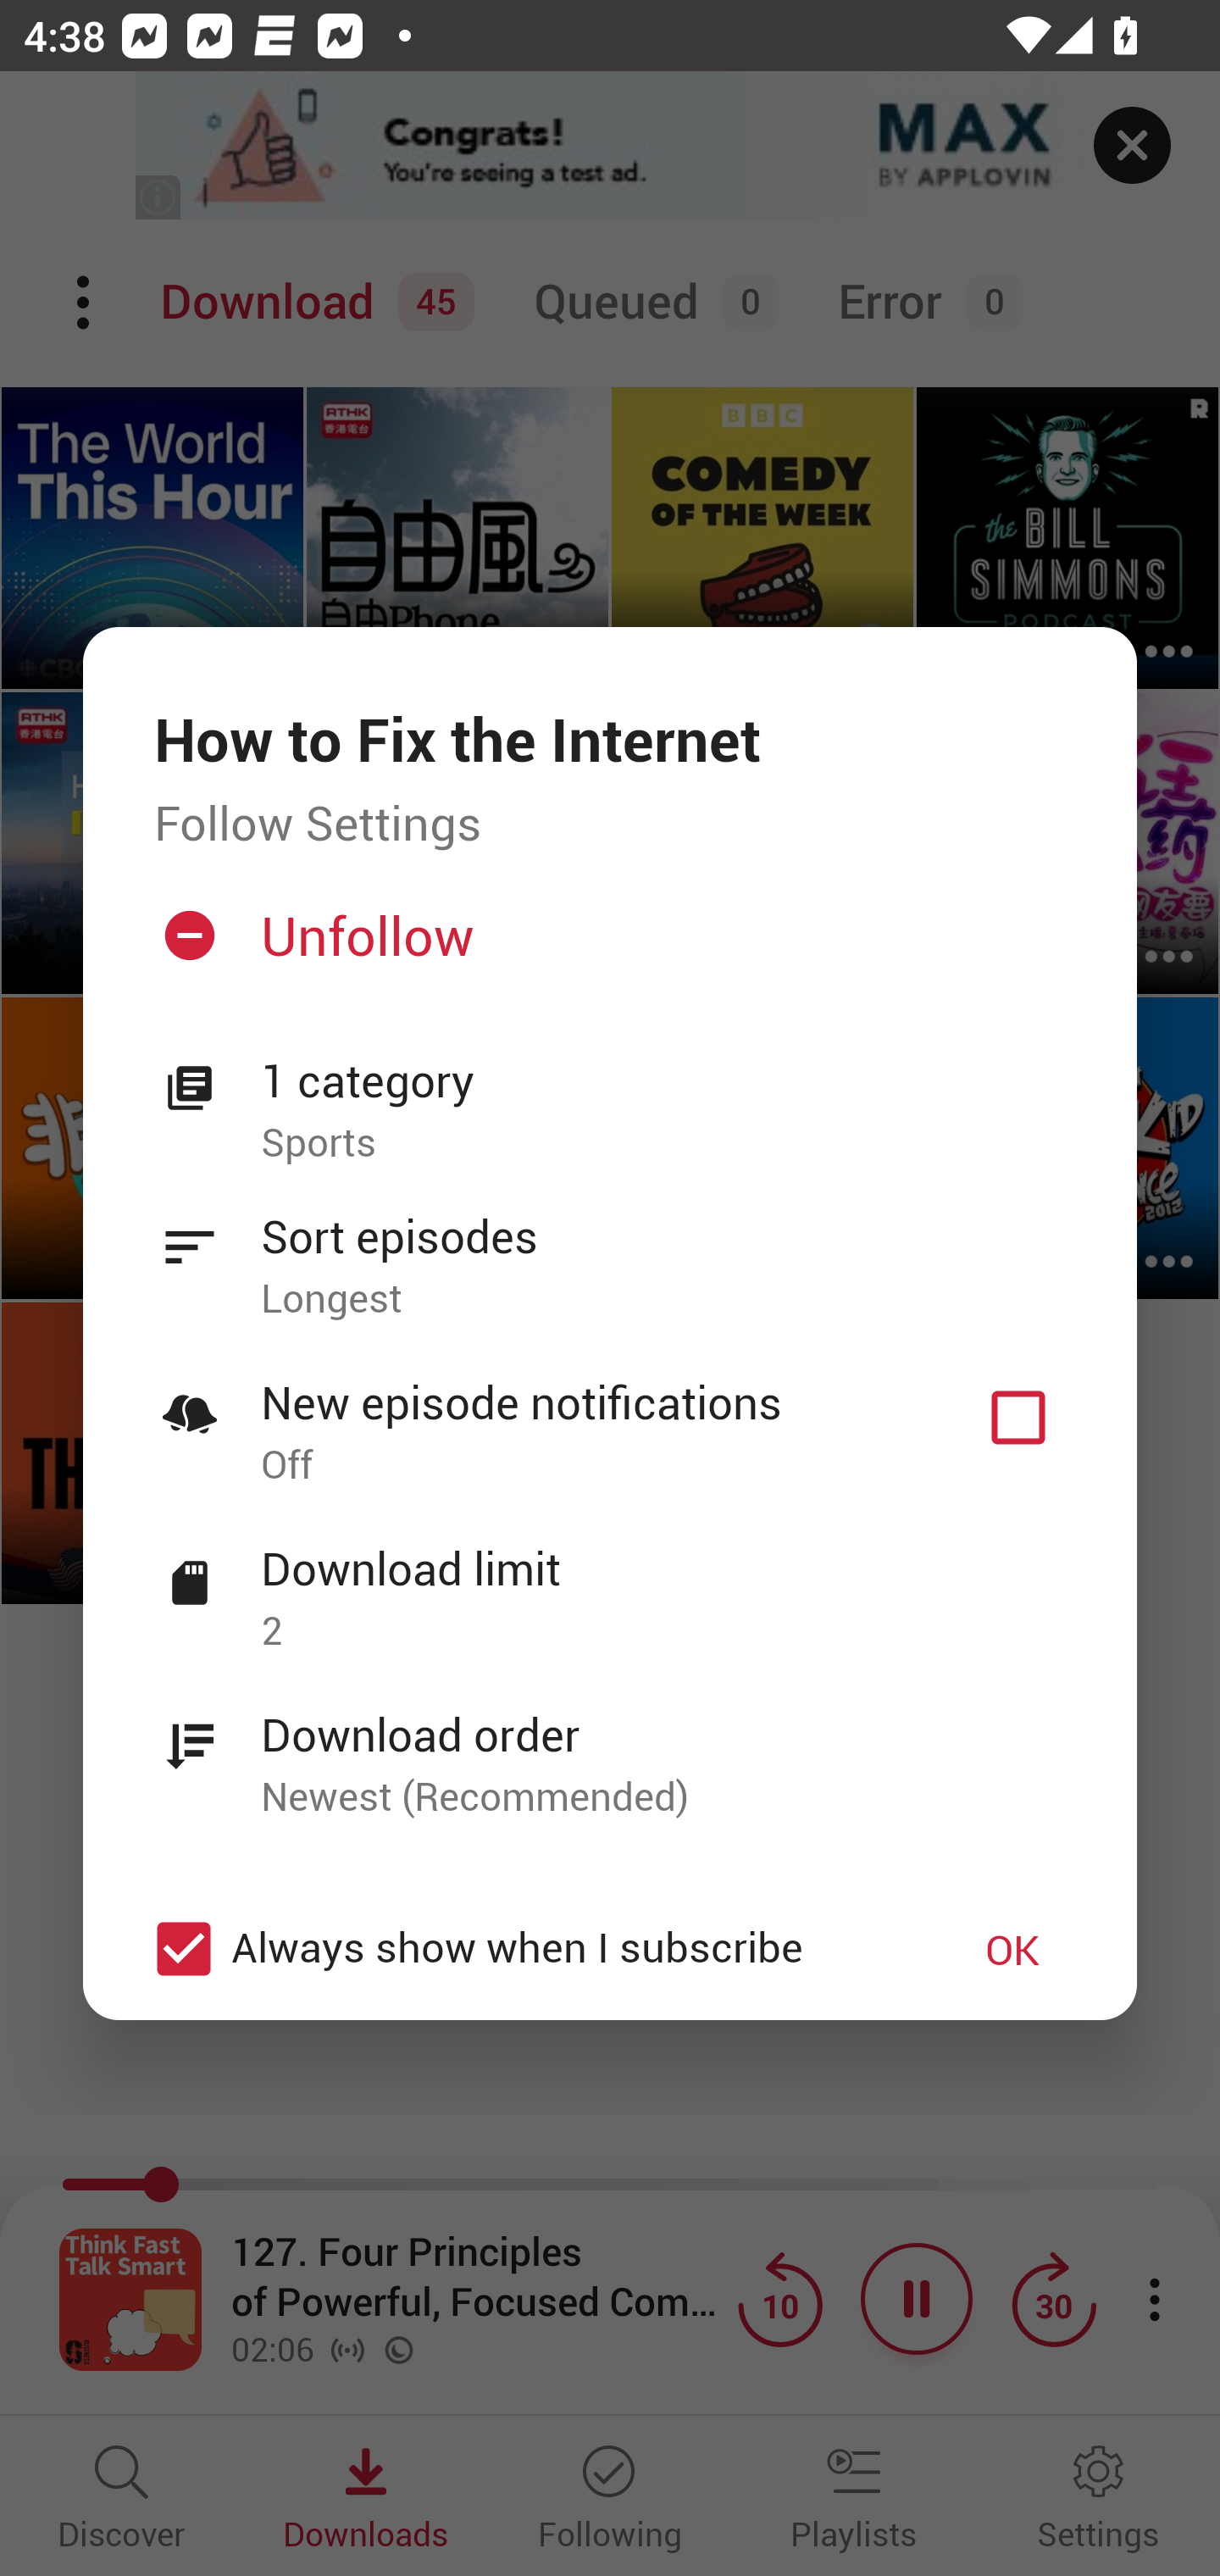 The width and height of the screenshot is (1220, 2576). Describe the element at coordinates (1018, 1418) in the screenshot. I see `New episode notifications` at that location.